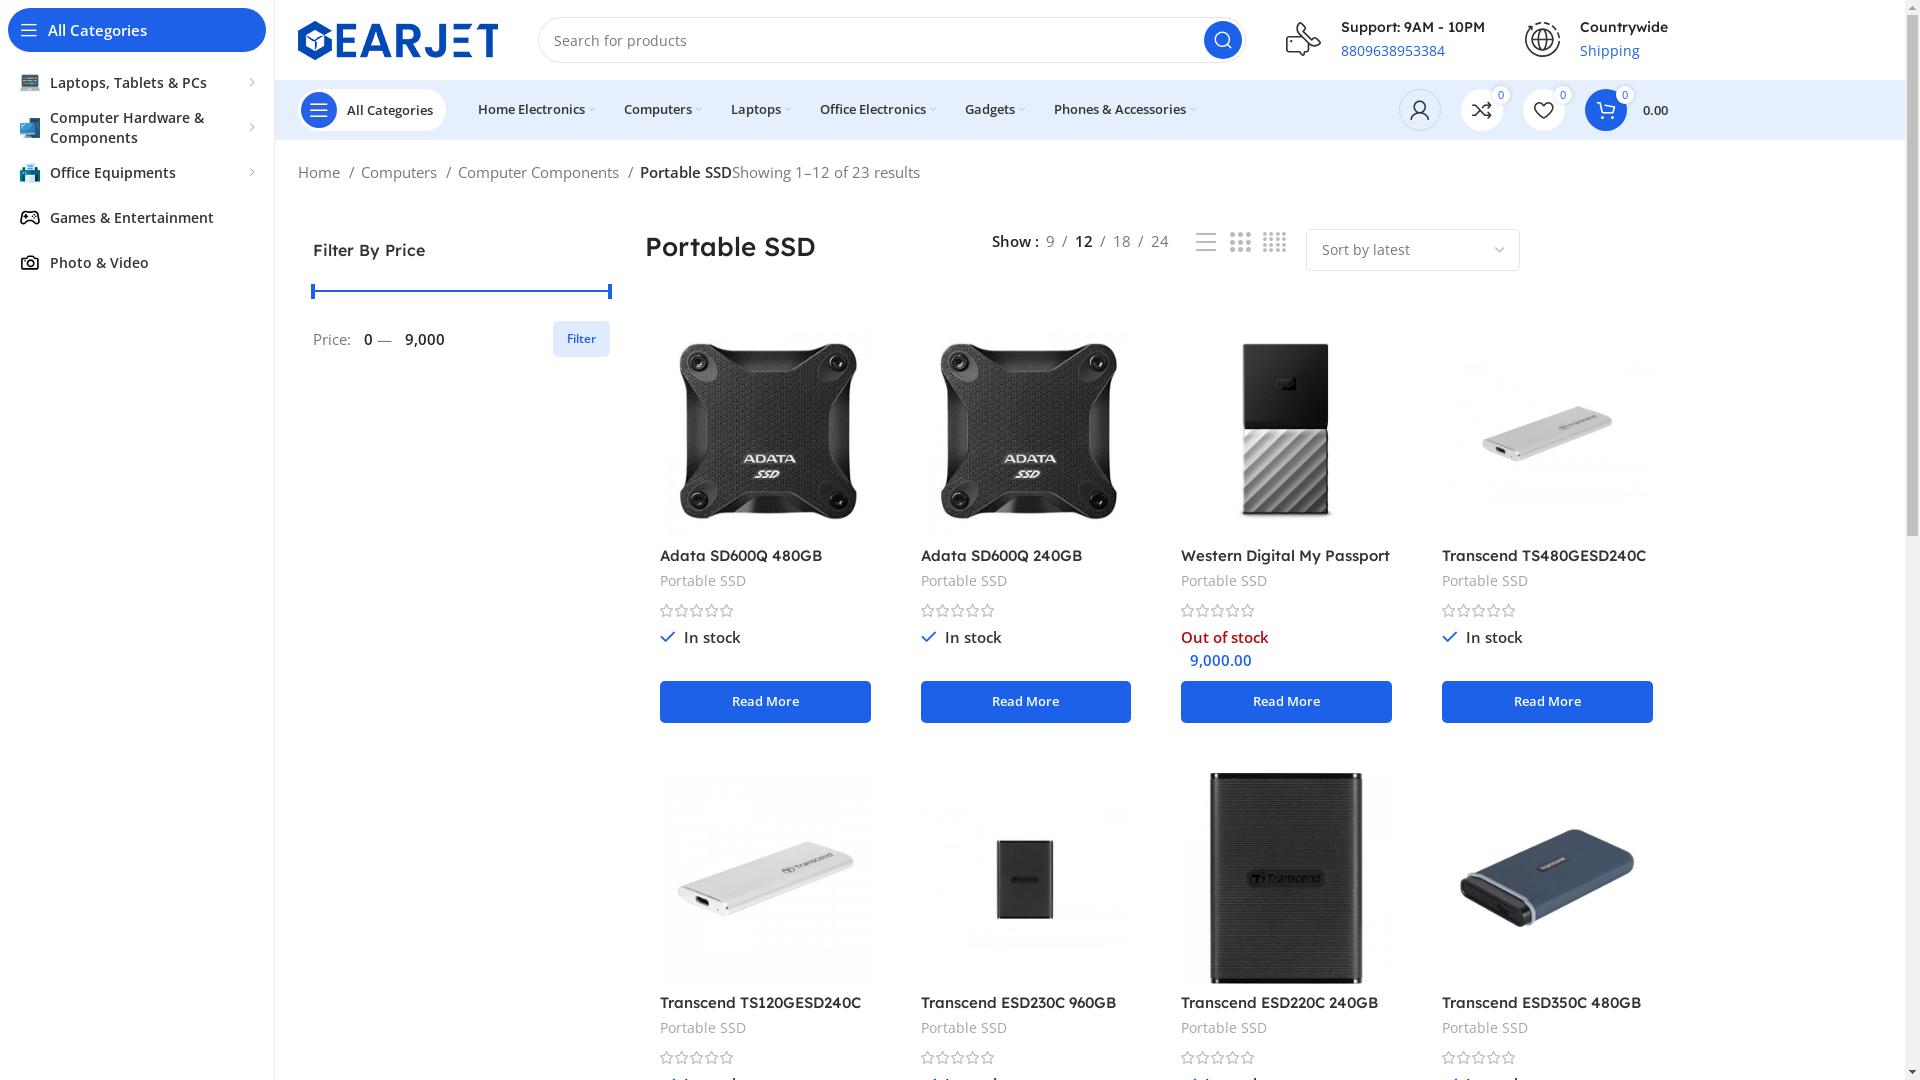  What do you see at coordinates (663, 110) in the screenshot?
I see `Computers` at bounding box center [663, 110].